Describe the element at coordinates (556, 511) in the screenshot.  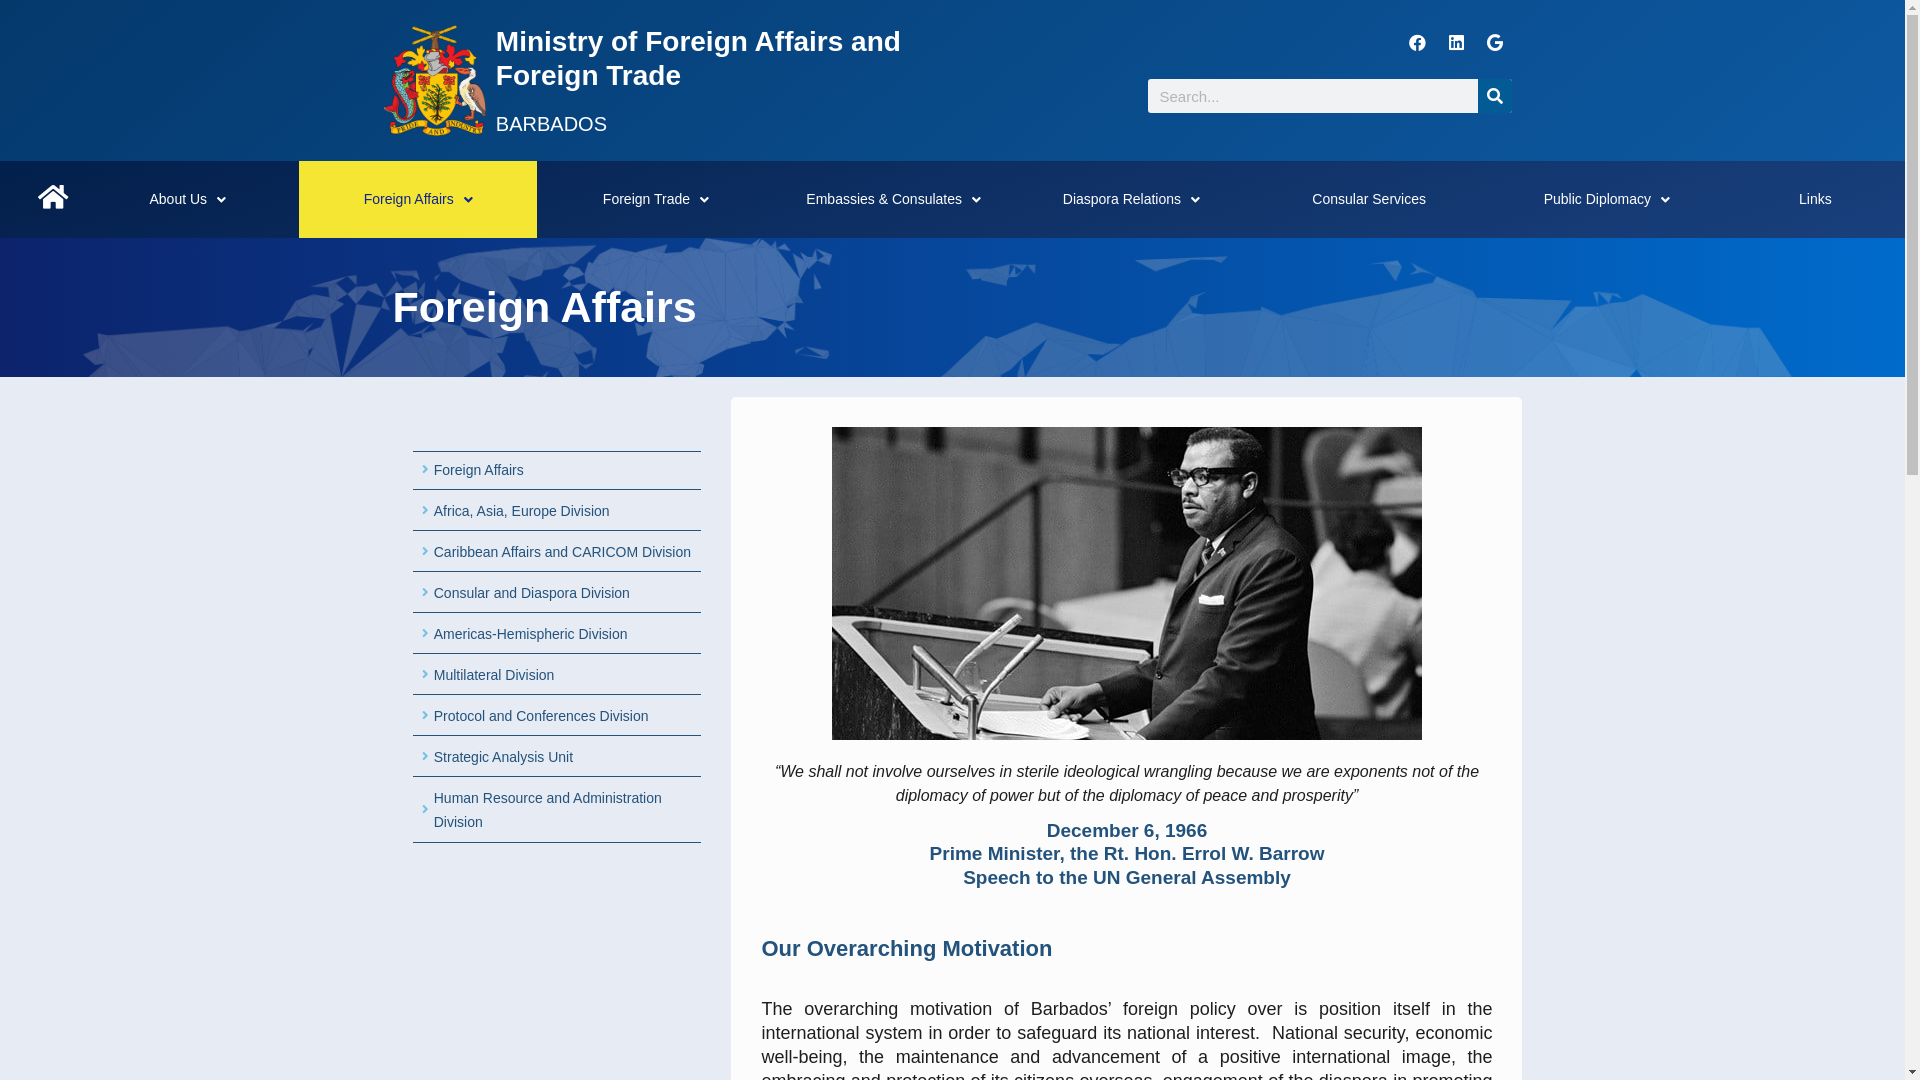
I see `Africa, Asia, Europe Division` at that location.